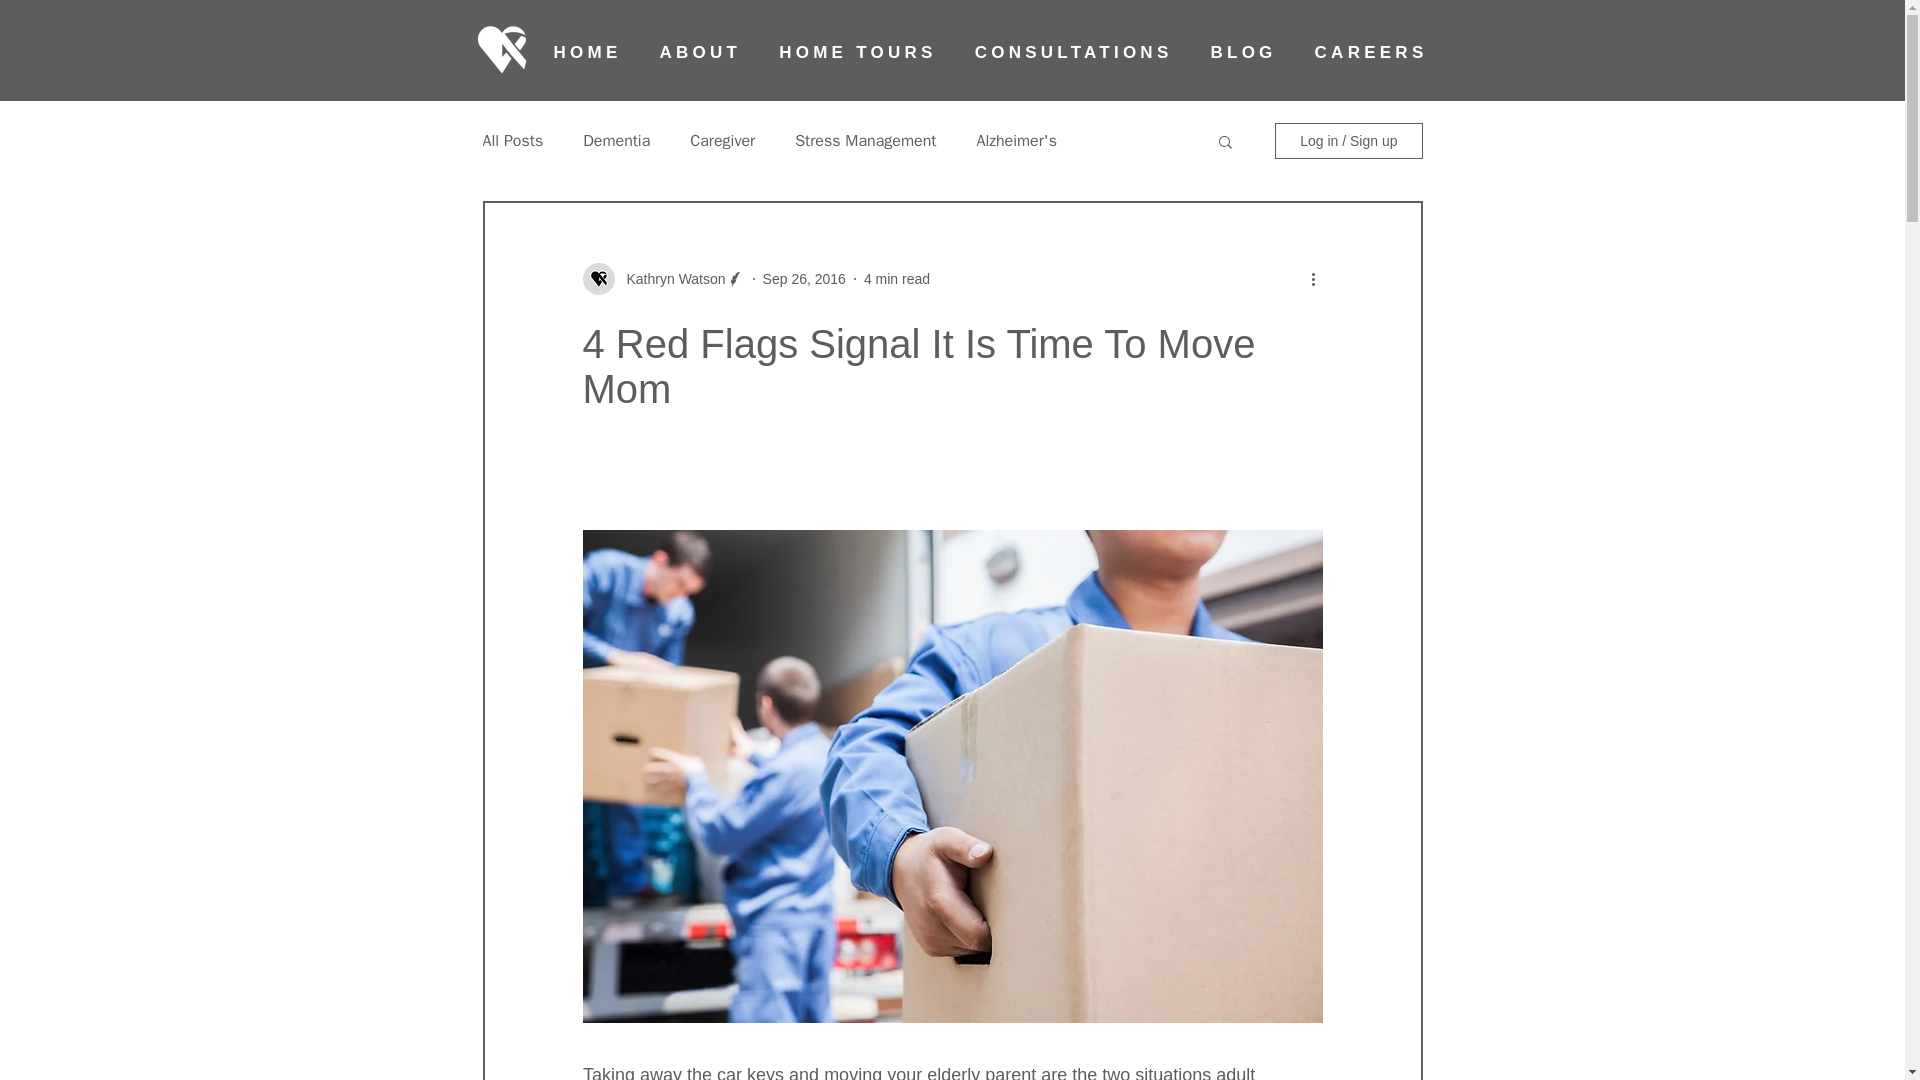 The width and height of the screenshot is (1920, 1080). What do you see at coordinates (670, 278) in the screenshot?
I see `Kathryn Watson` at bounding box center [670, 278].